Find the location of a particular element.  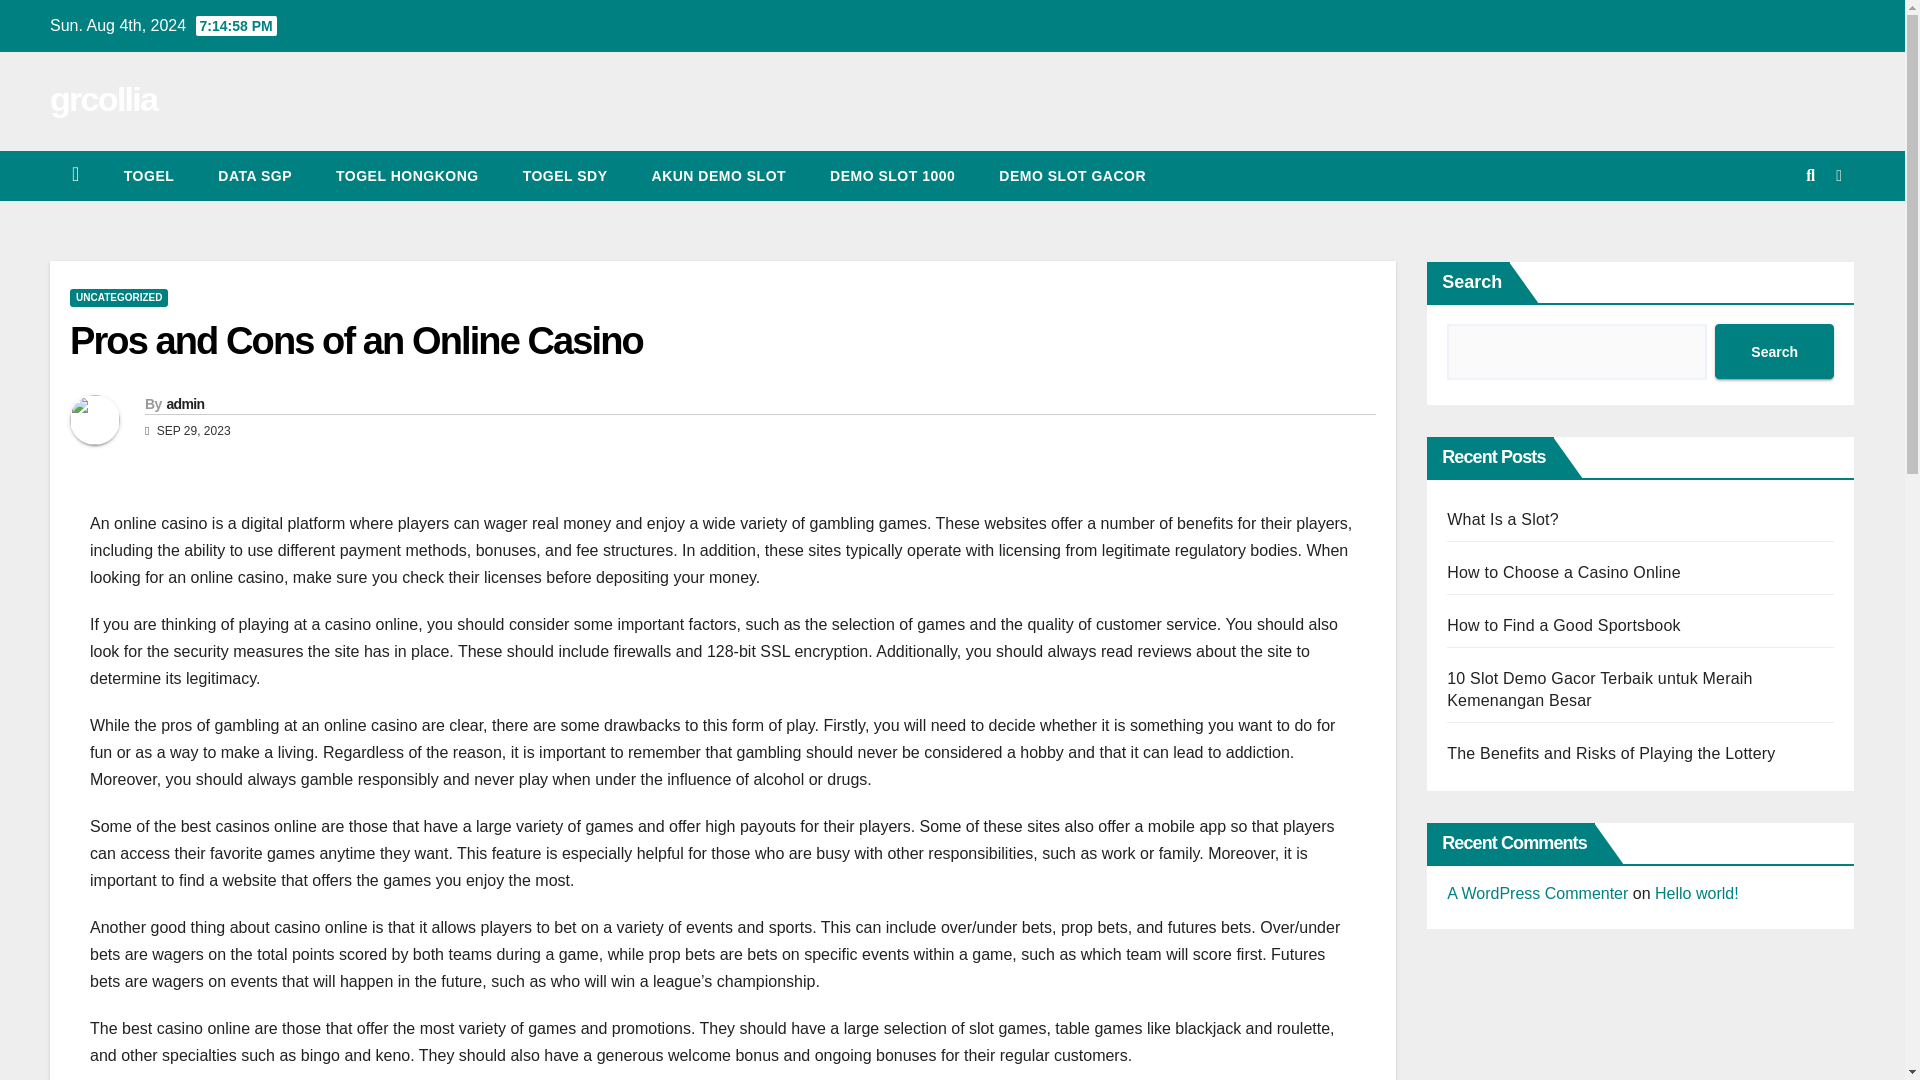

Togel Hongkong is located at coordinates (408, 176).